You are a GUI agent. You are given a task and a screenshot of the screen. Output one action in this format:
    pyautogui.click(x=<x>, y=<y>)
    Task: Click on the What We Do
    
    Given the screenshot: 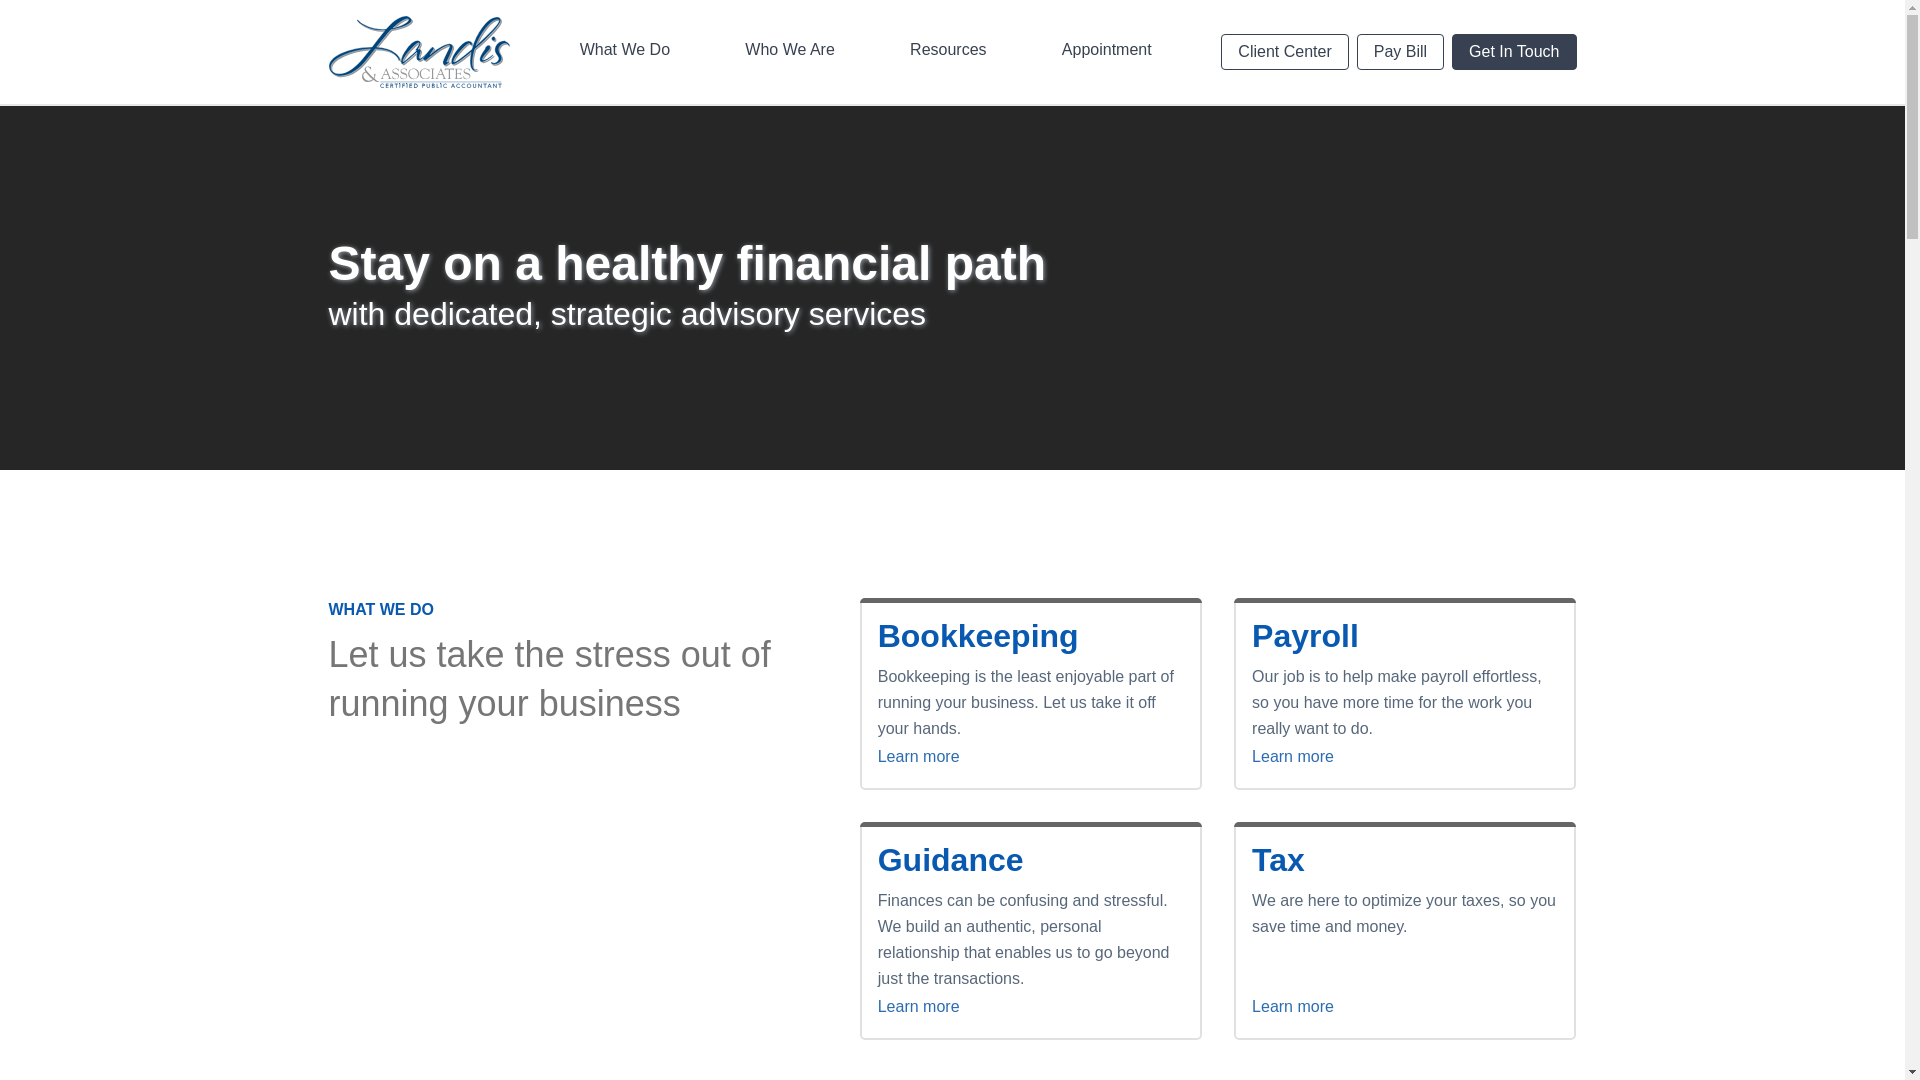 What is the action you would take?
    pyautogui.click(x=624, y=51)
    